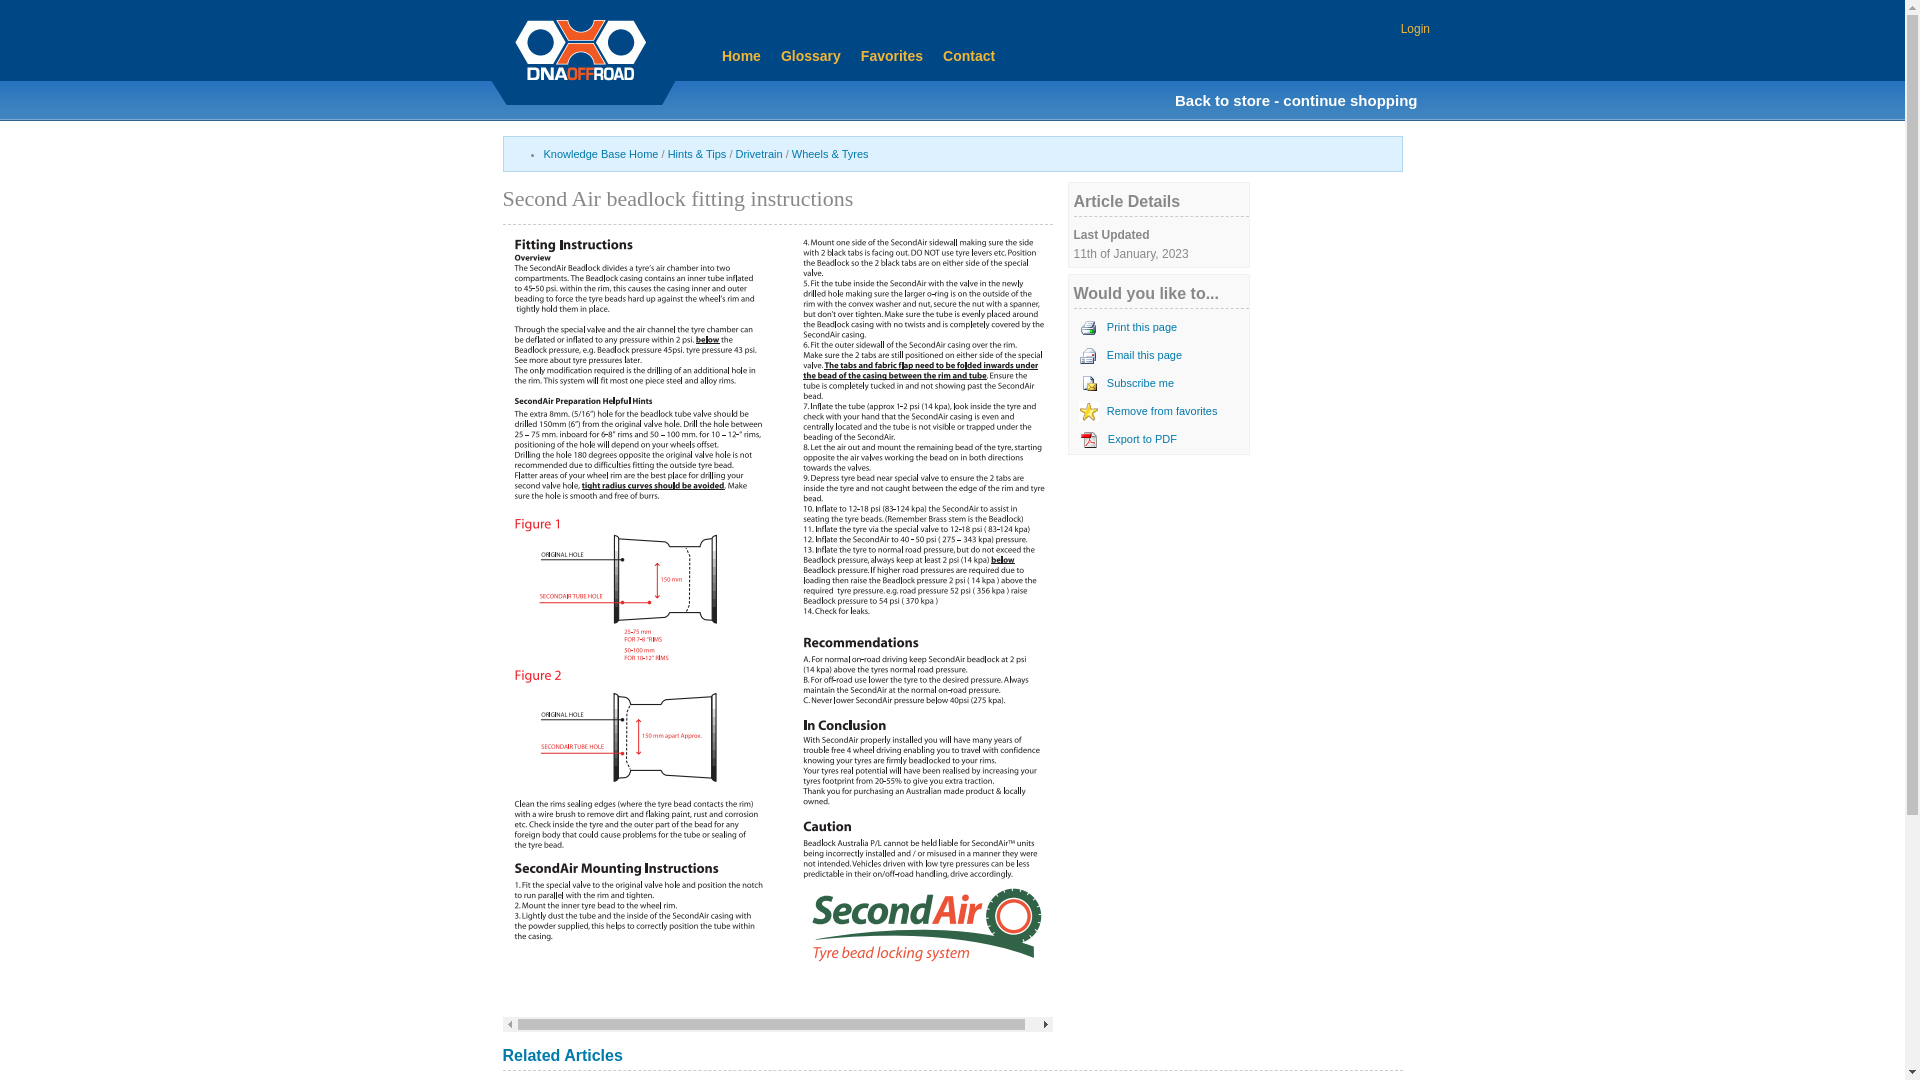 The height and width of the screenshot is (1080, 1920). What do you see at coordinates (830, 154) in the screenshot?
I see `Wheels & Tyres` at bounding box center [830, 154].